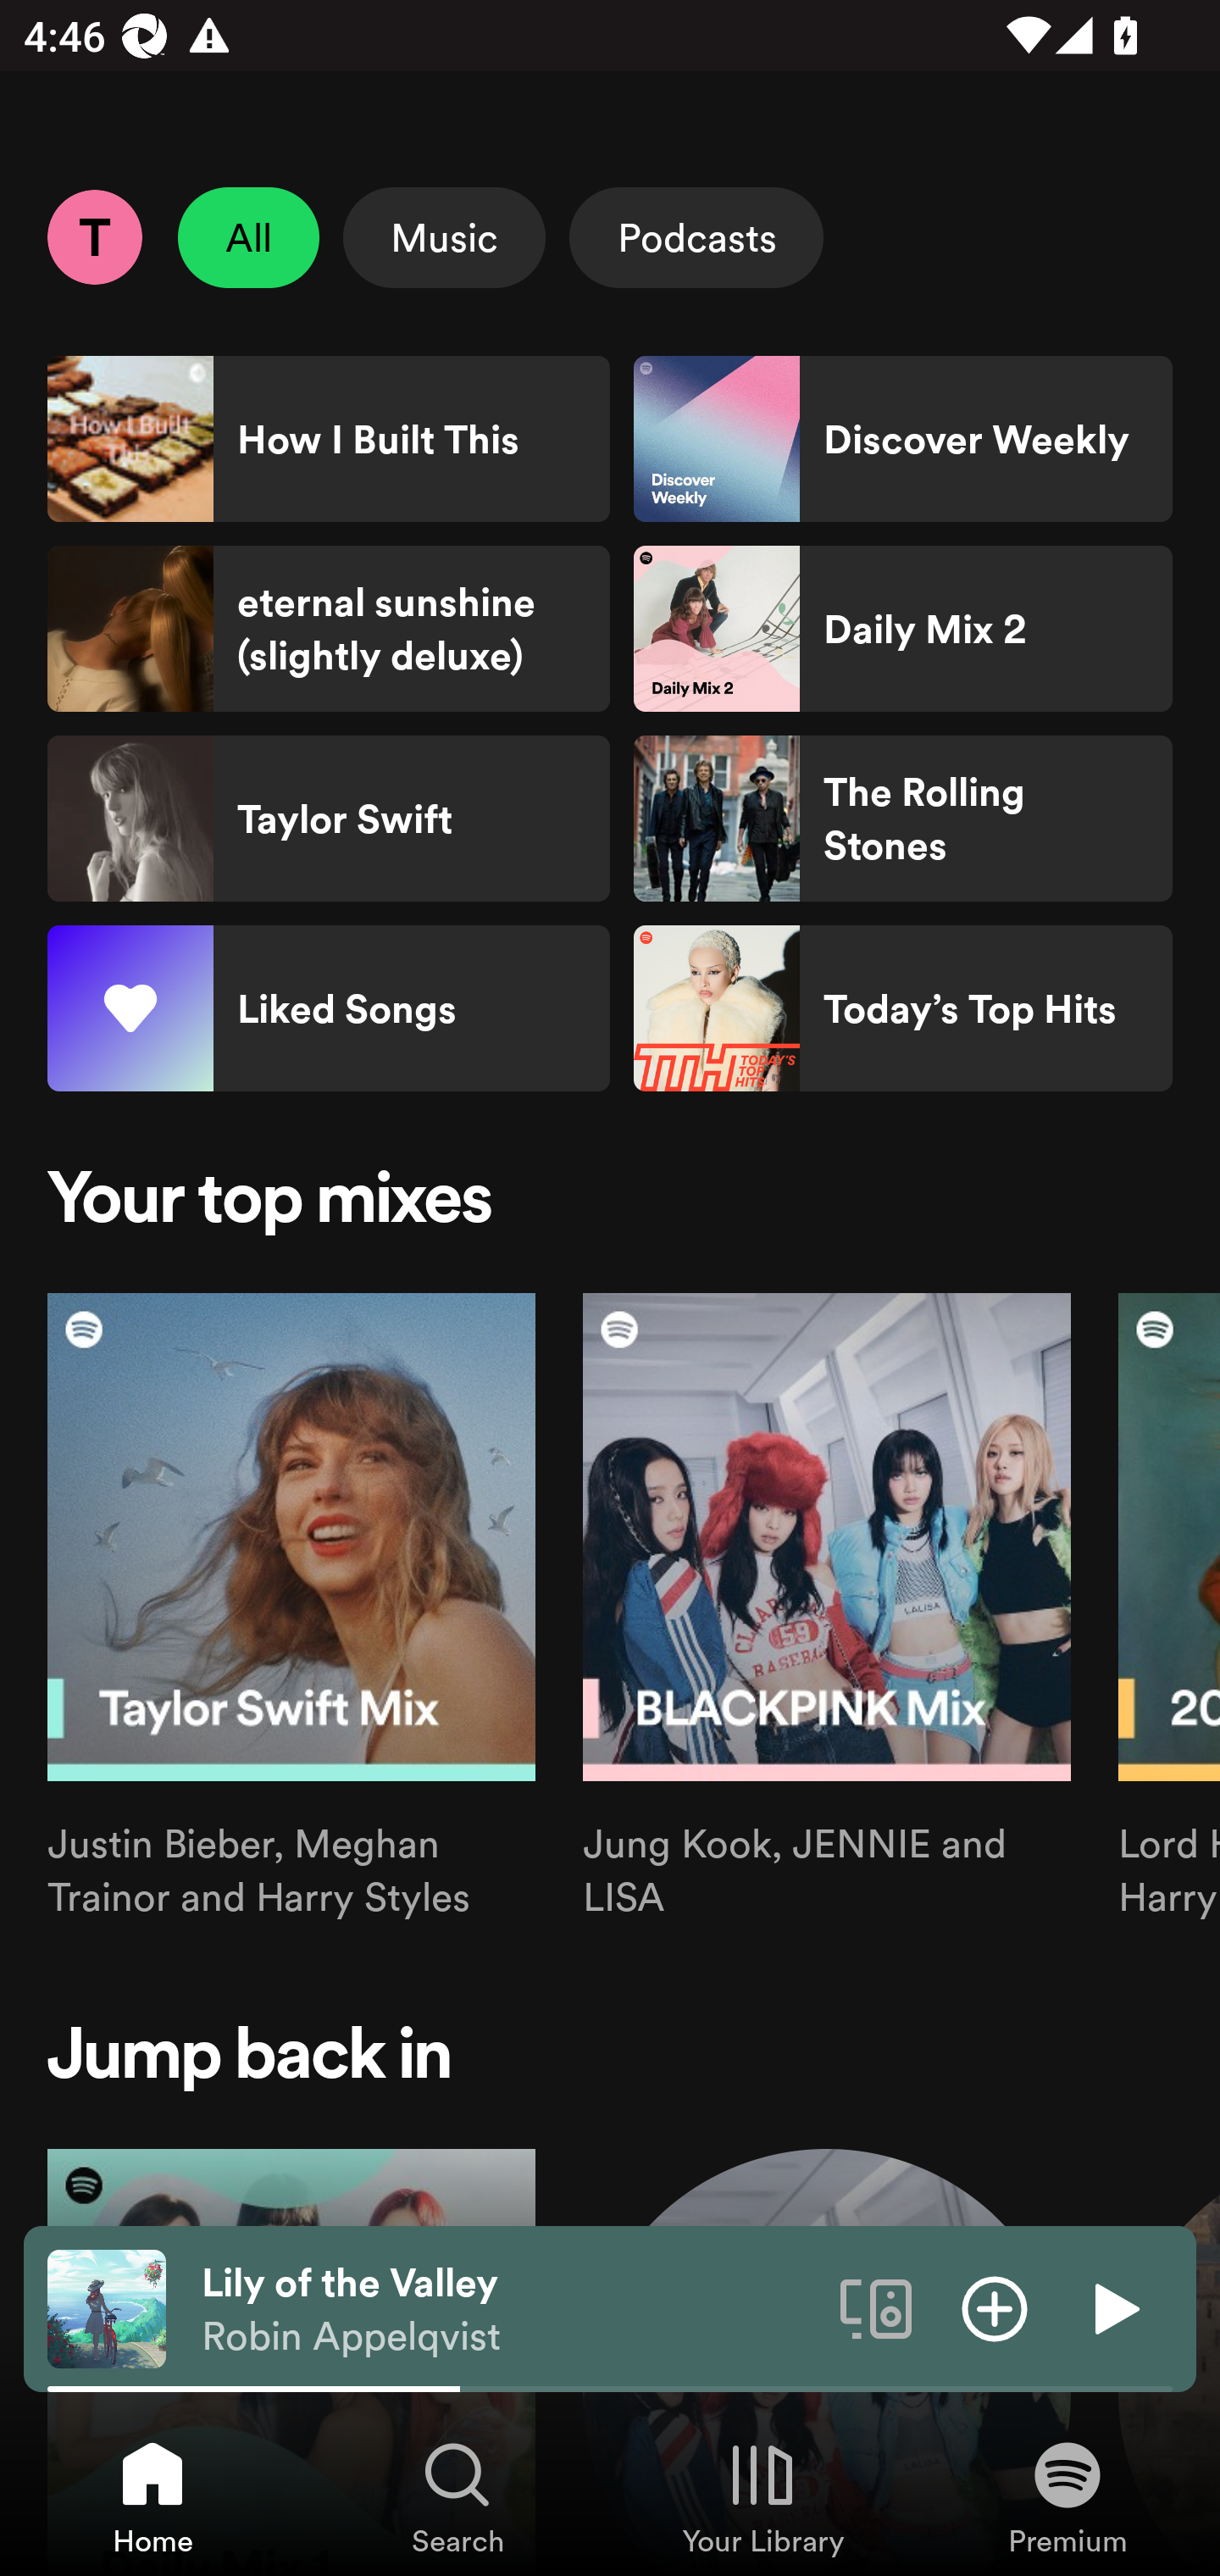 The height and width of the screenshot is (2576, 1220). I want to click on Play, so click(1113, 2307).